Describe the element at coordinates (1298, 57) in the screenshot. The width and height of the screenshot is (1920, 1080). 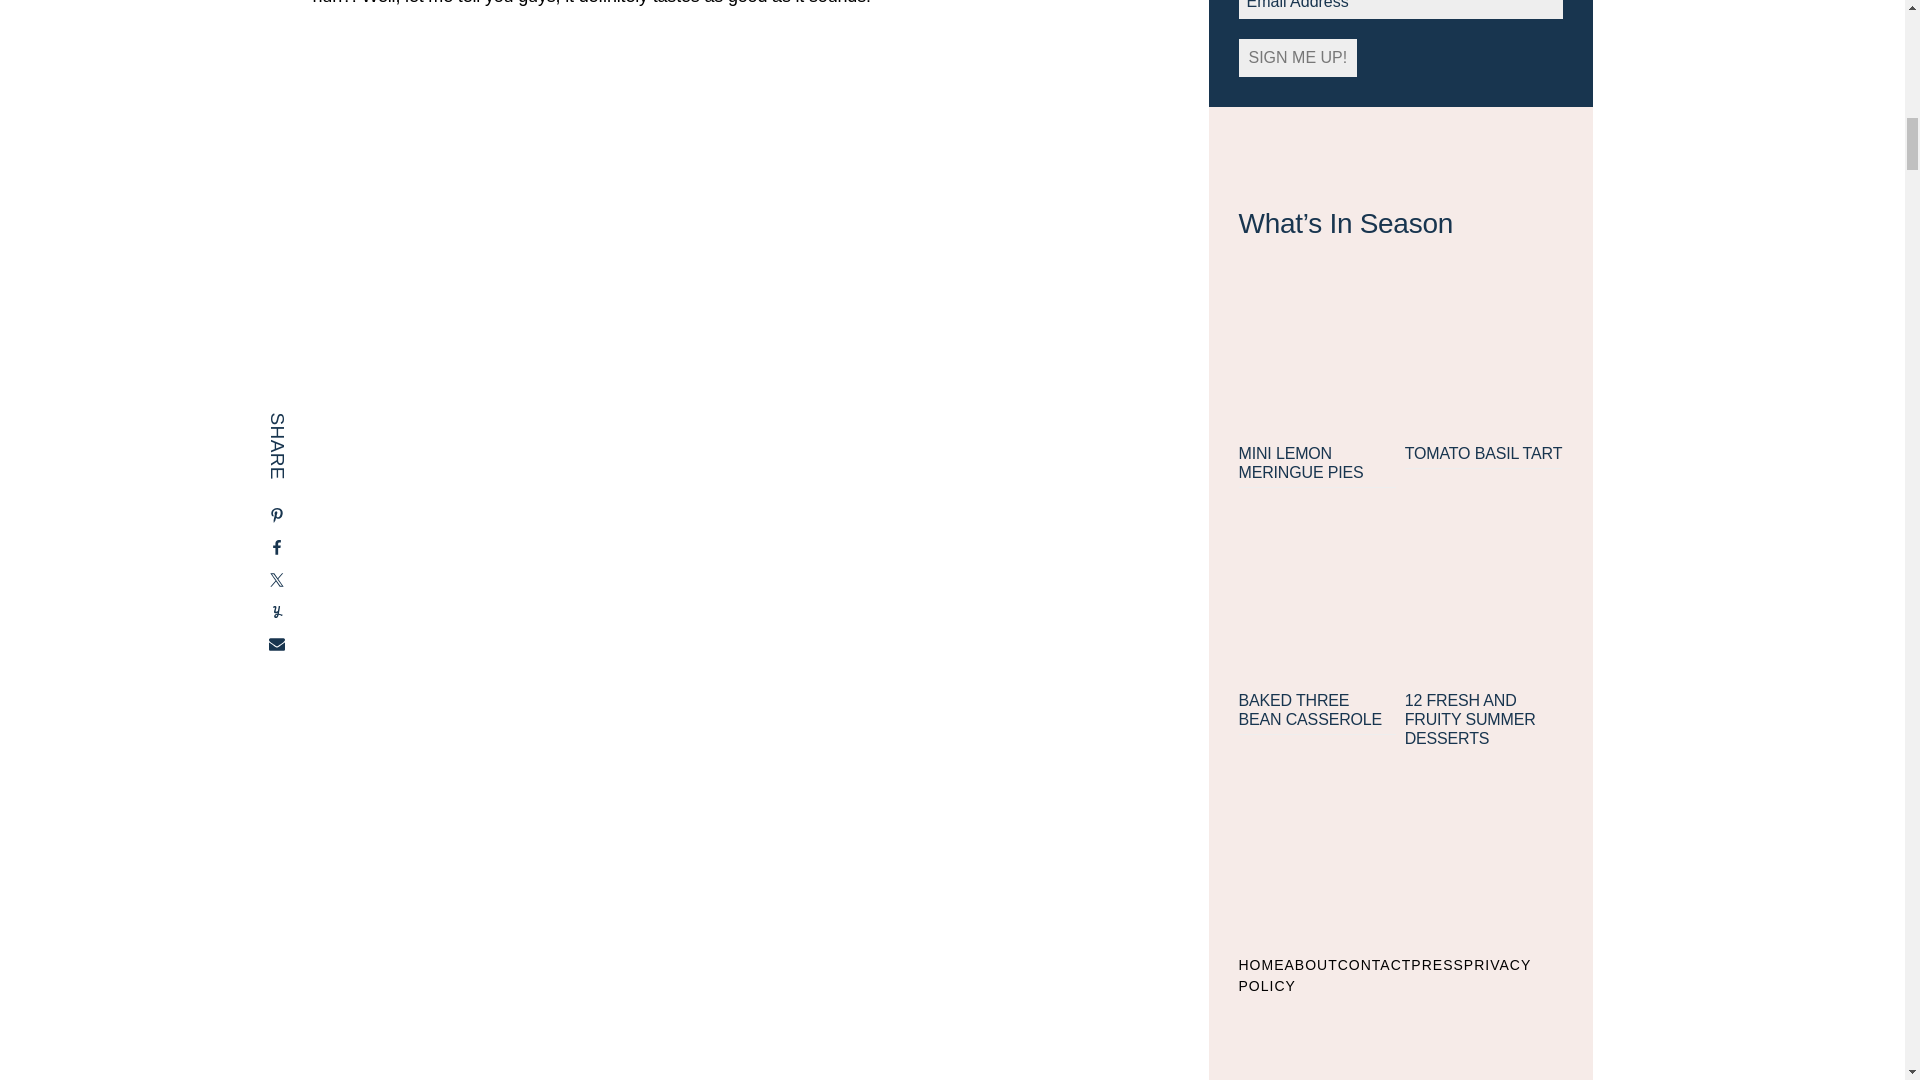
I see `SIGN ME UP!` at that location.